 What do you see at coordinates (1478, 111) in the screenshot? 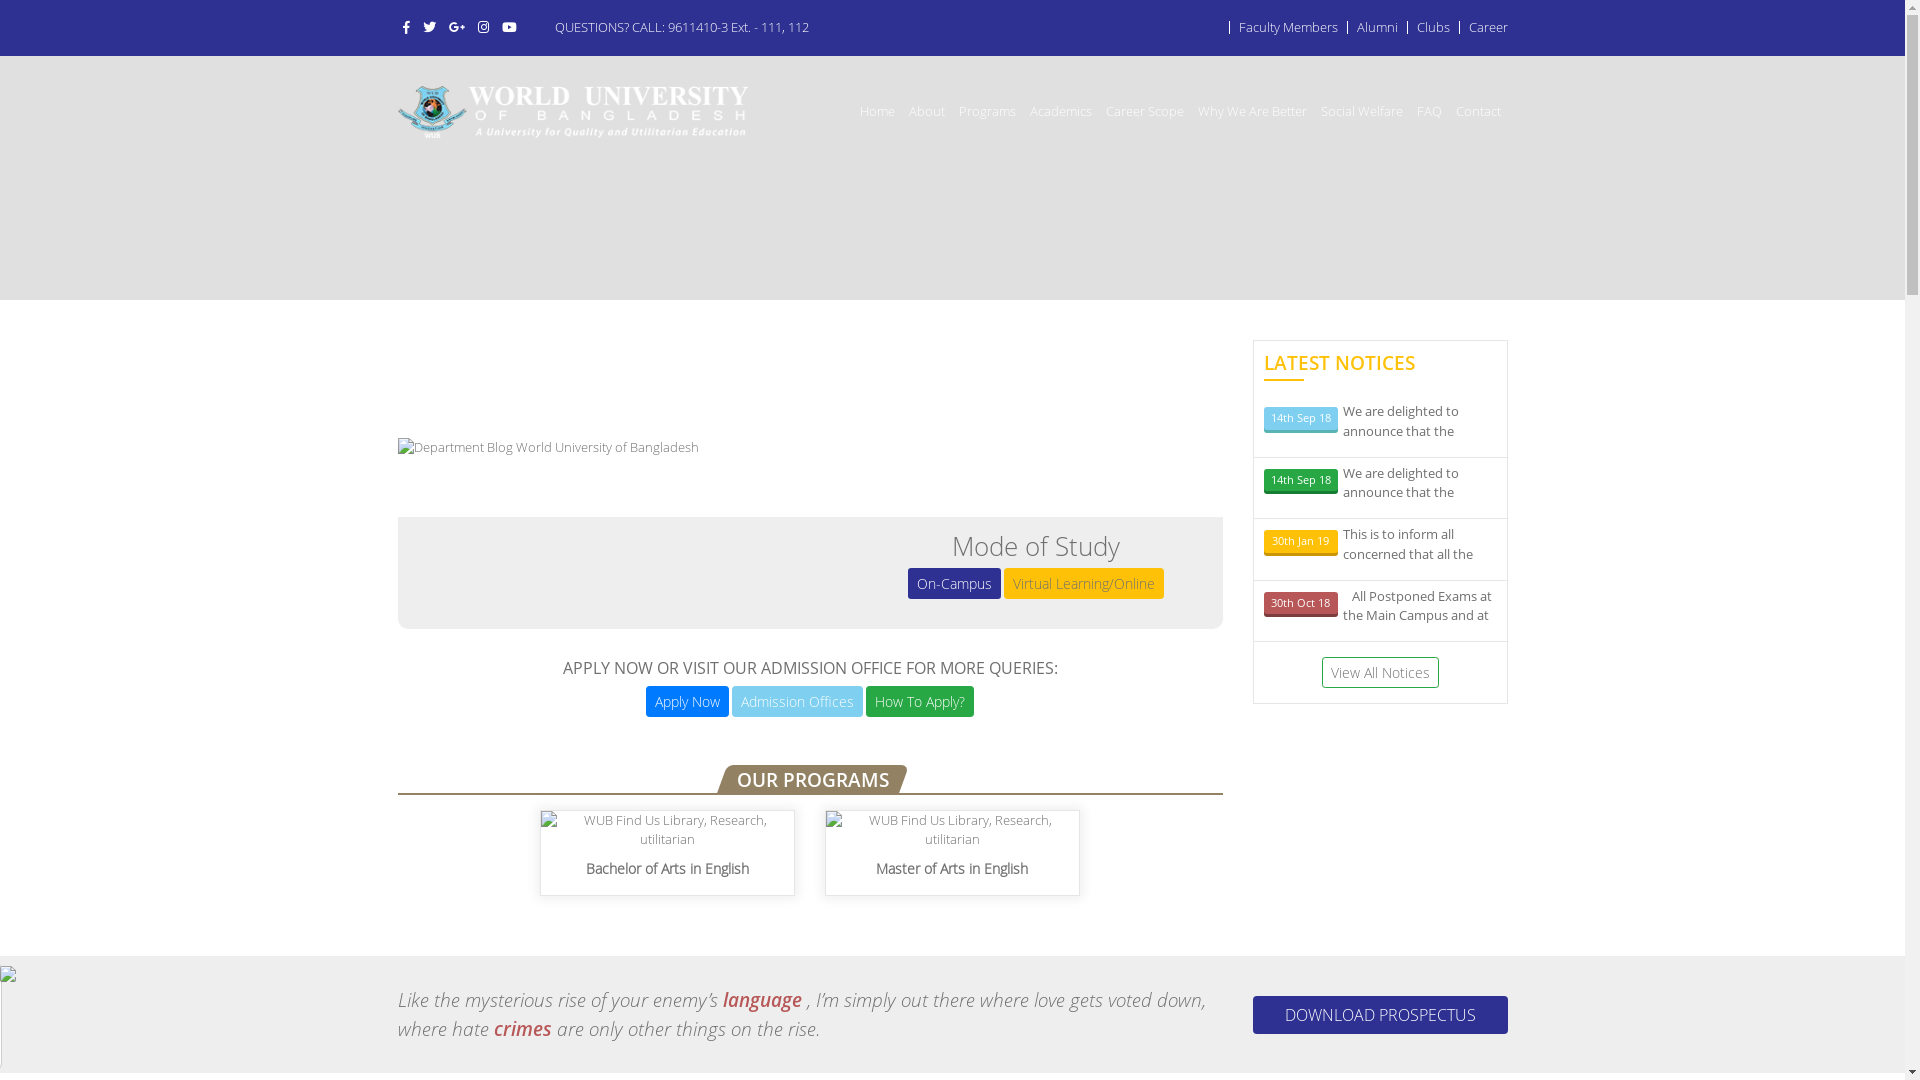
I see `Contact` at bounding box center [1478, 111].